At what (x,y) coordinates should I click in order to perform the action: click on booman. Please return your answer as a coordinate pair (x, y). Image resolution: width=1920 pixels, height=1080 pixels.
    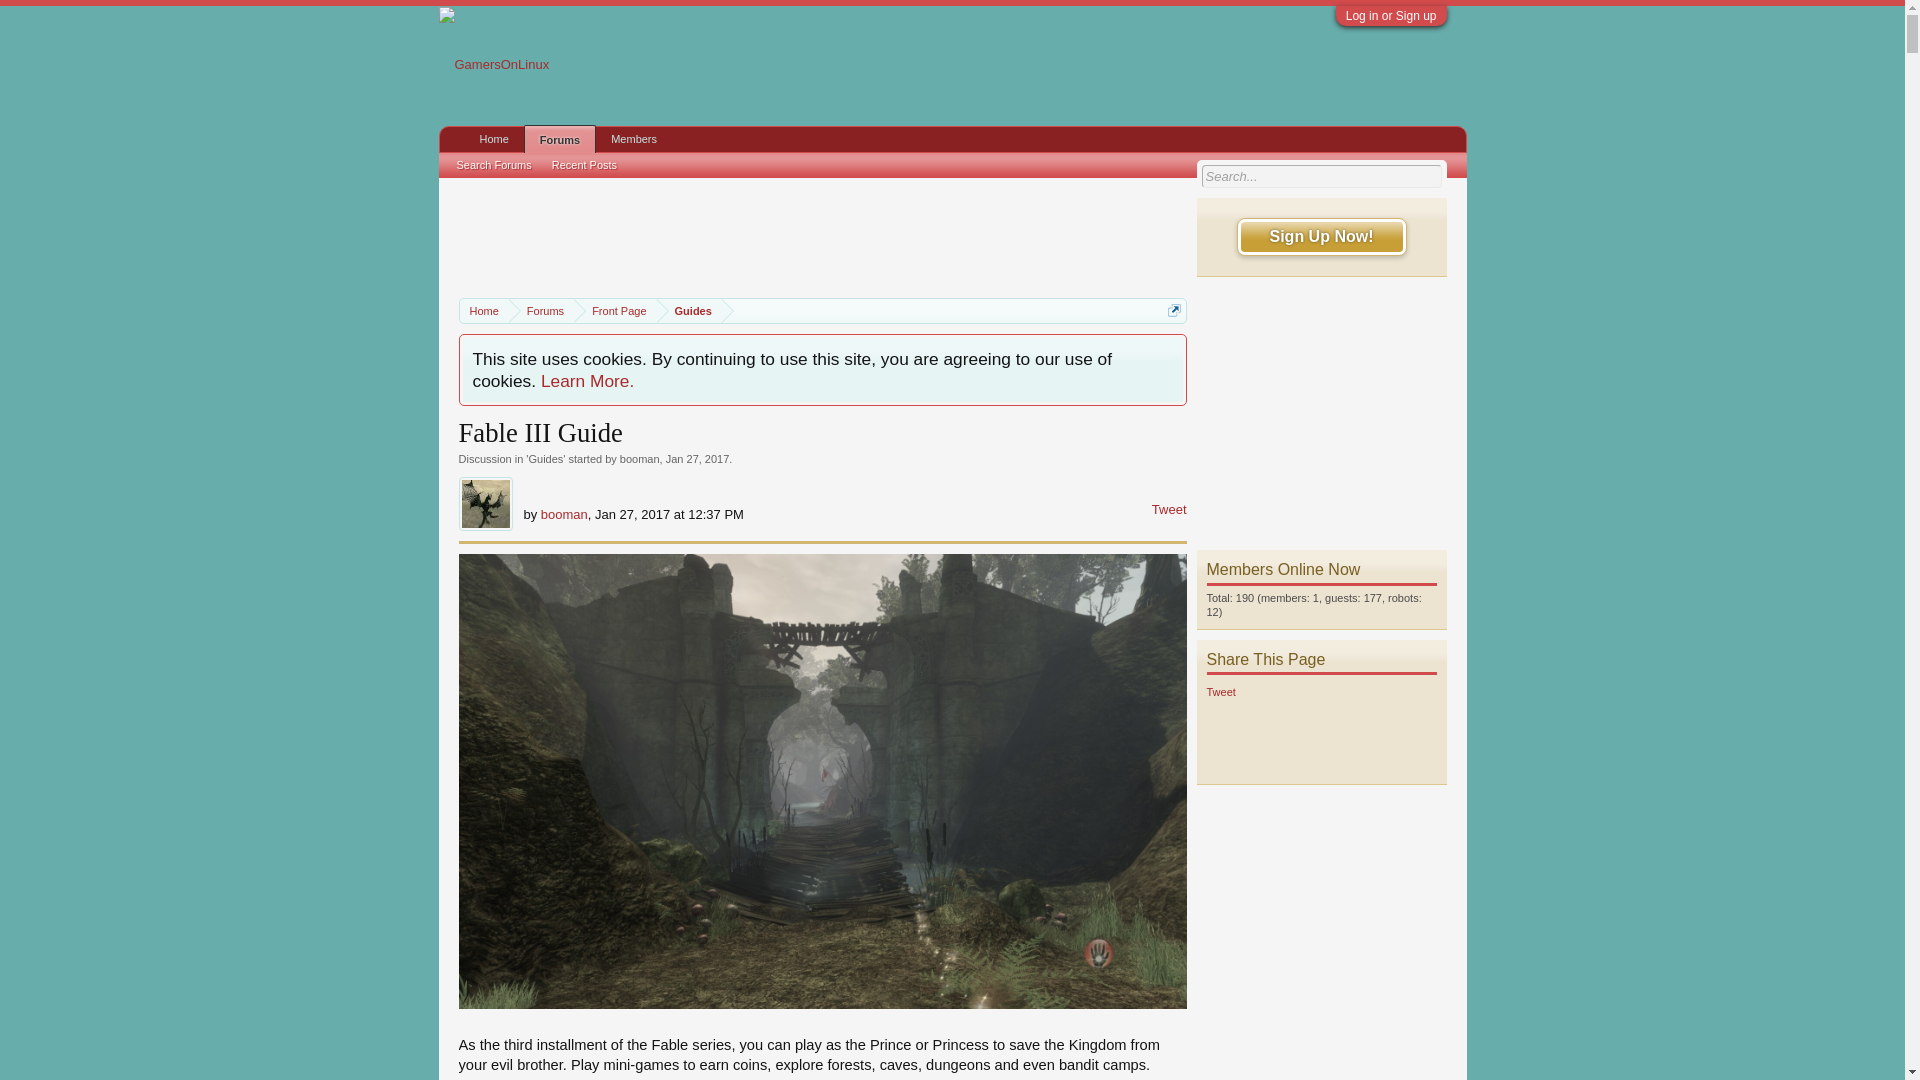
    Looking at the image, I should click on (640, 458).